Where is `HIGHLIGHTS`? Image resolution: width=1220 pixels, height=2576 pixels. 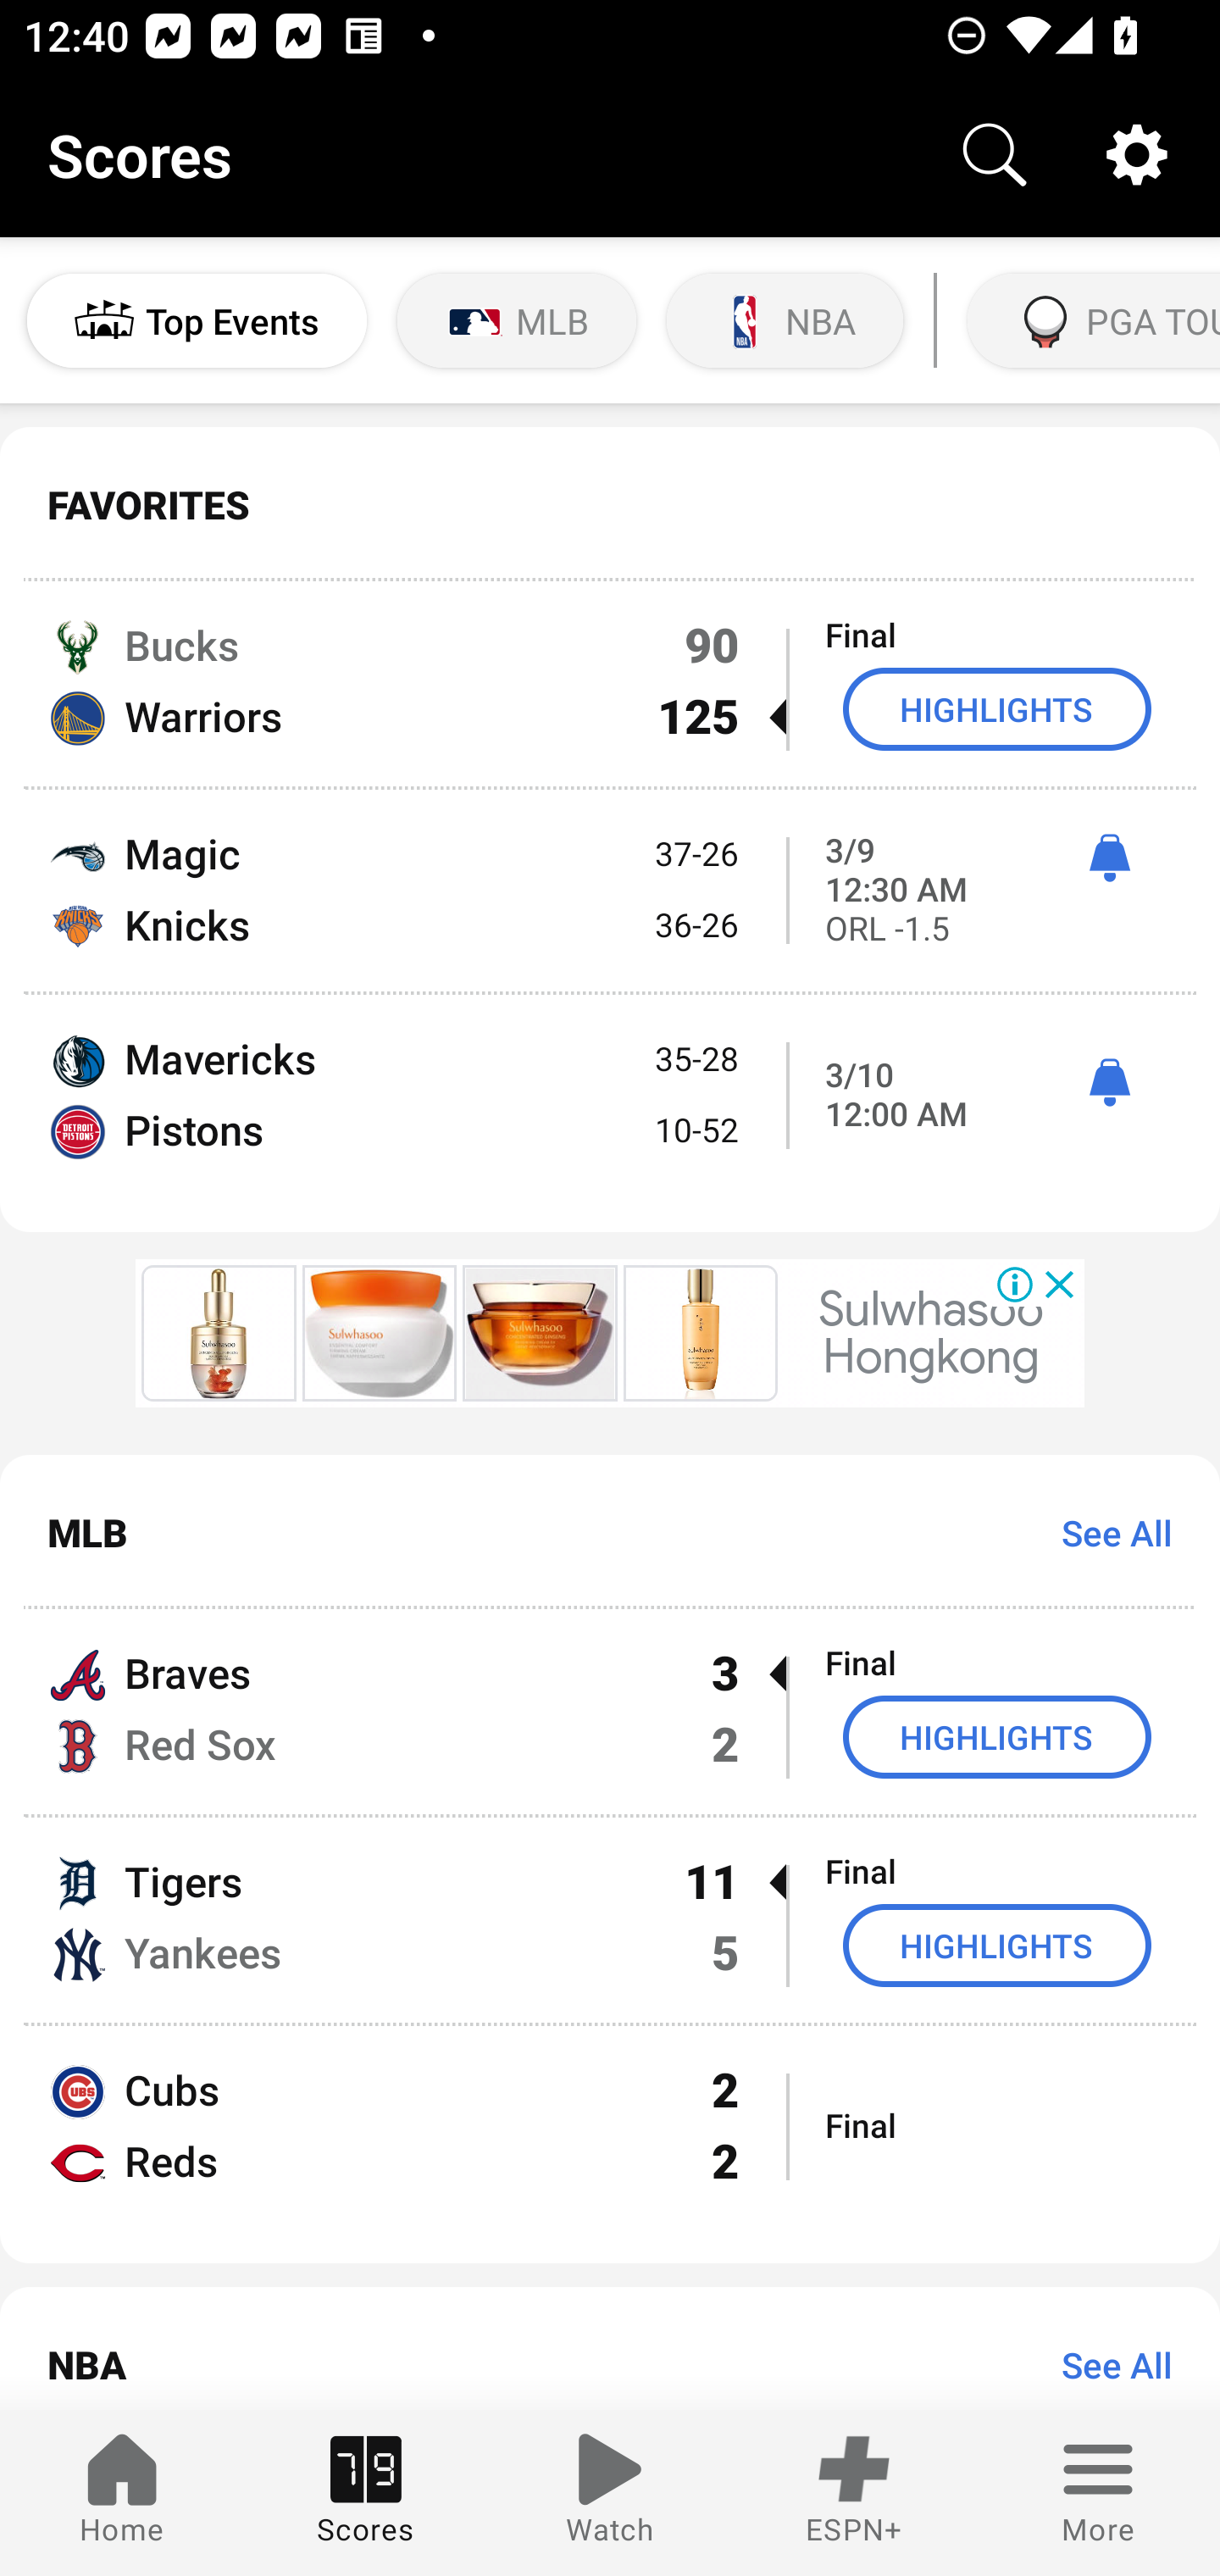 HIGHLIGHTS is located at coordinates (997, 708).